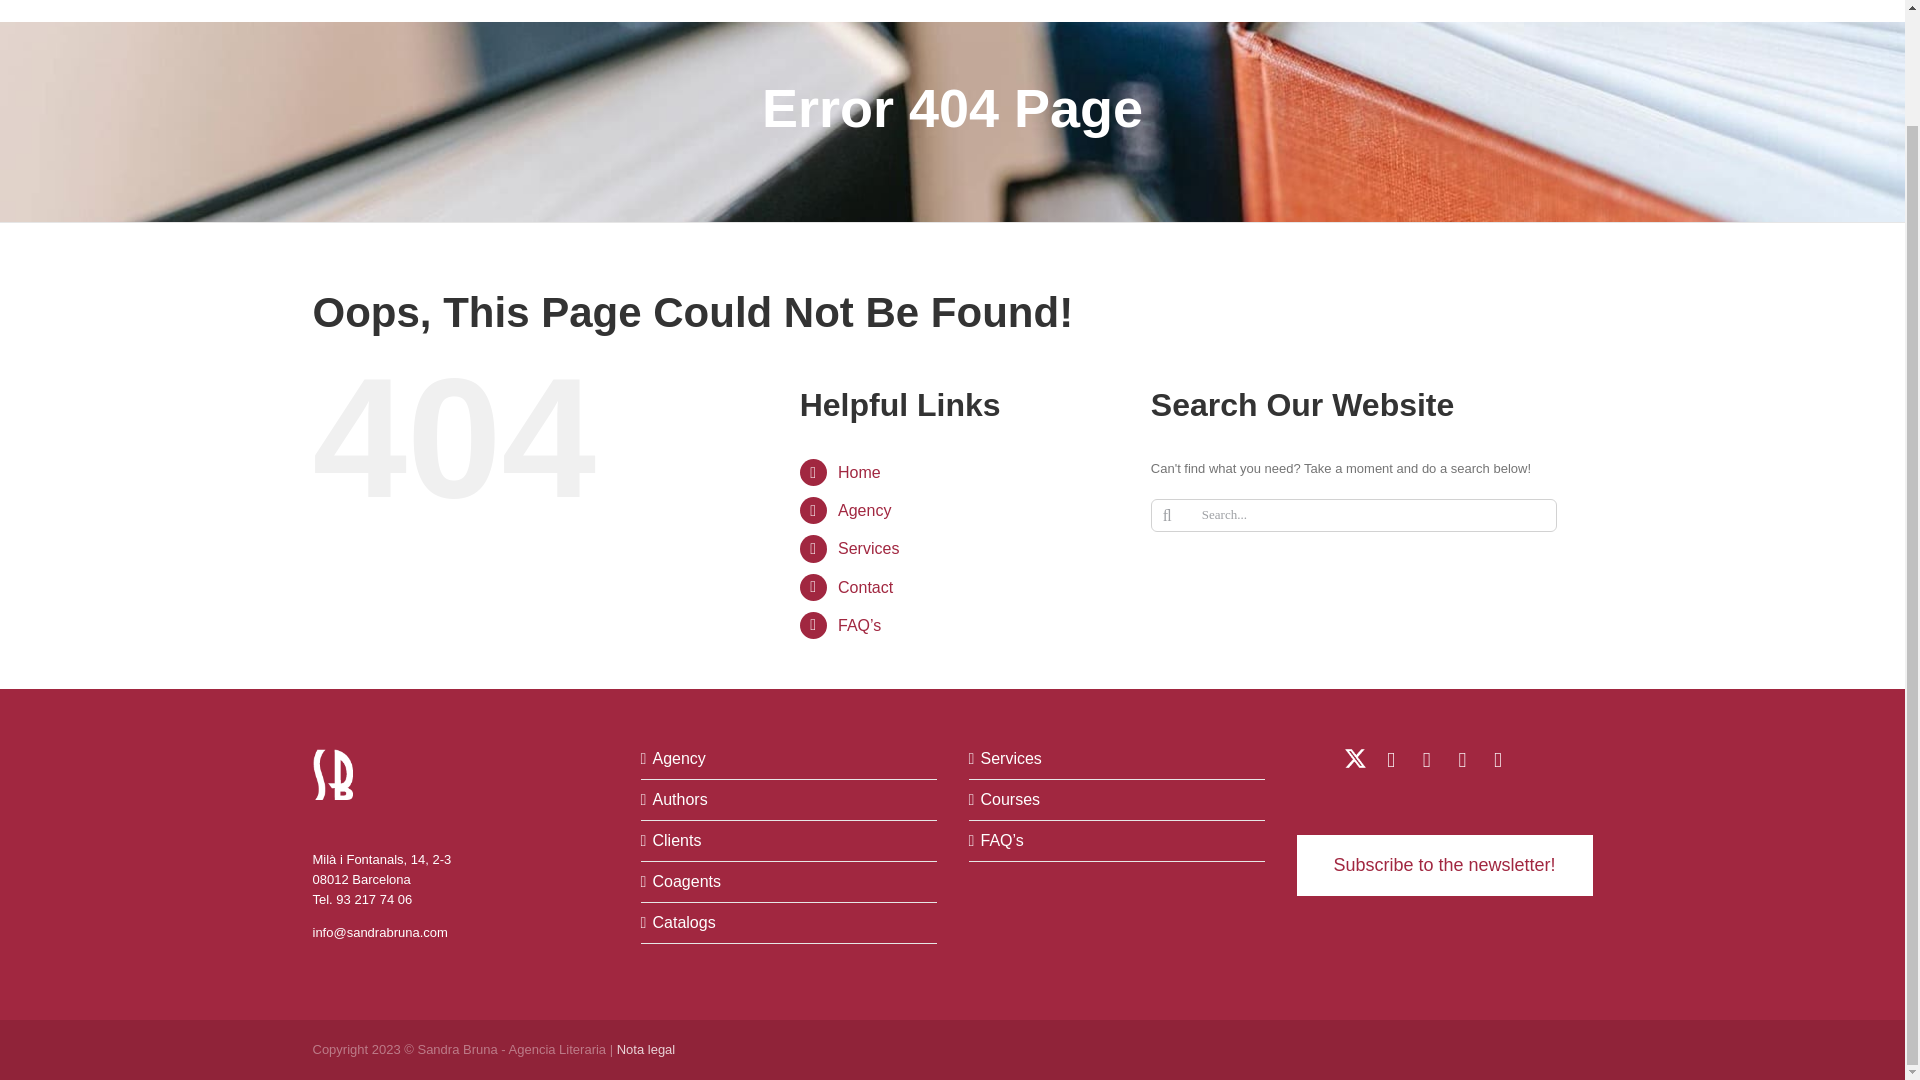 This screenshot has width=1920, height=1080. What do you see at coordinates (859, 472) in the screenshot?
I see `Home` at bounding box center [859, 472].